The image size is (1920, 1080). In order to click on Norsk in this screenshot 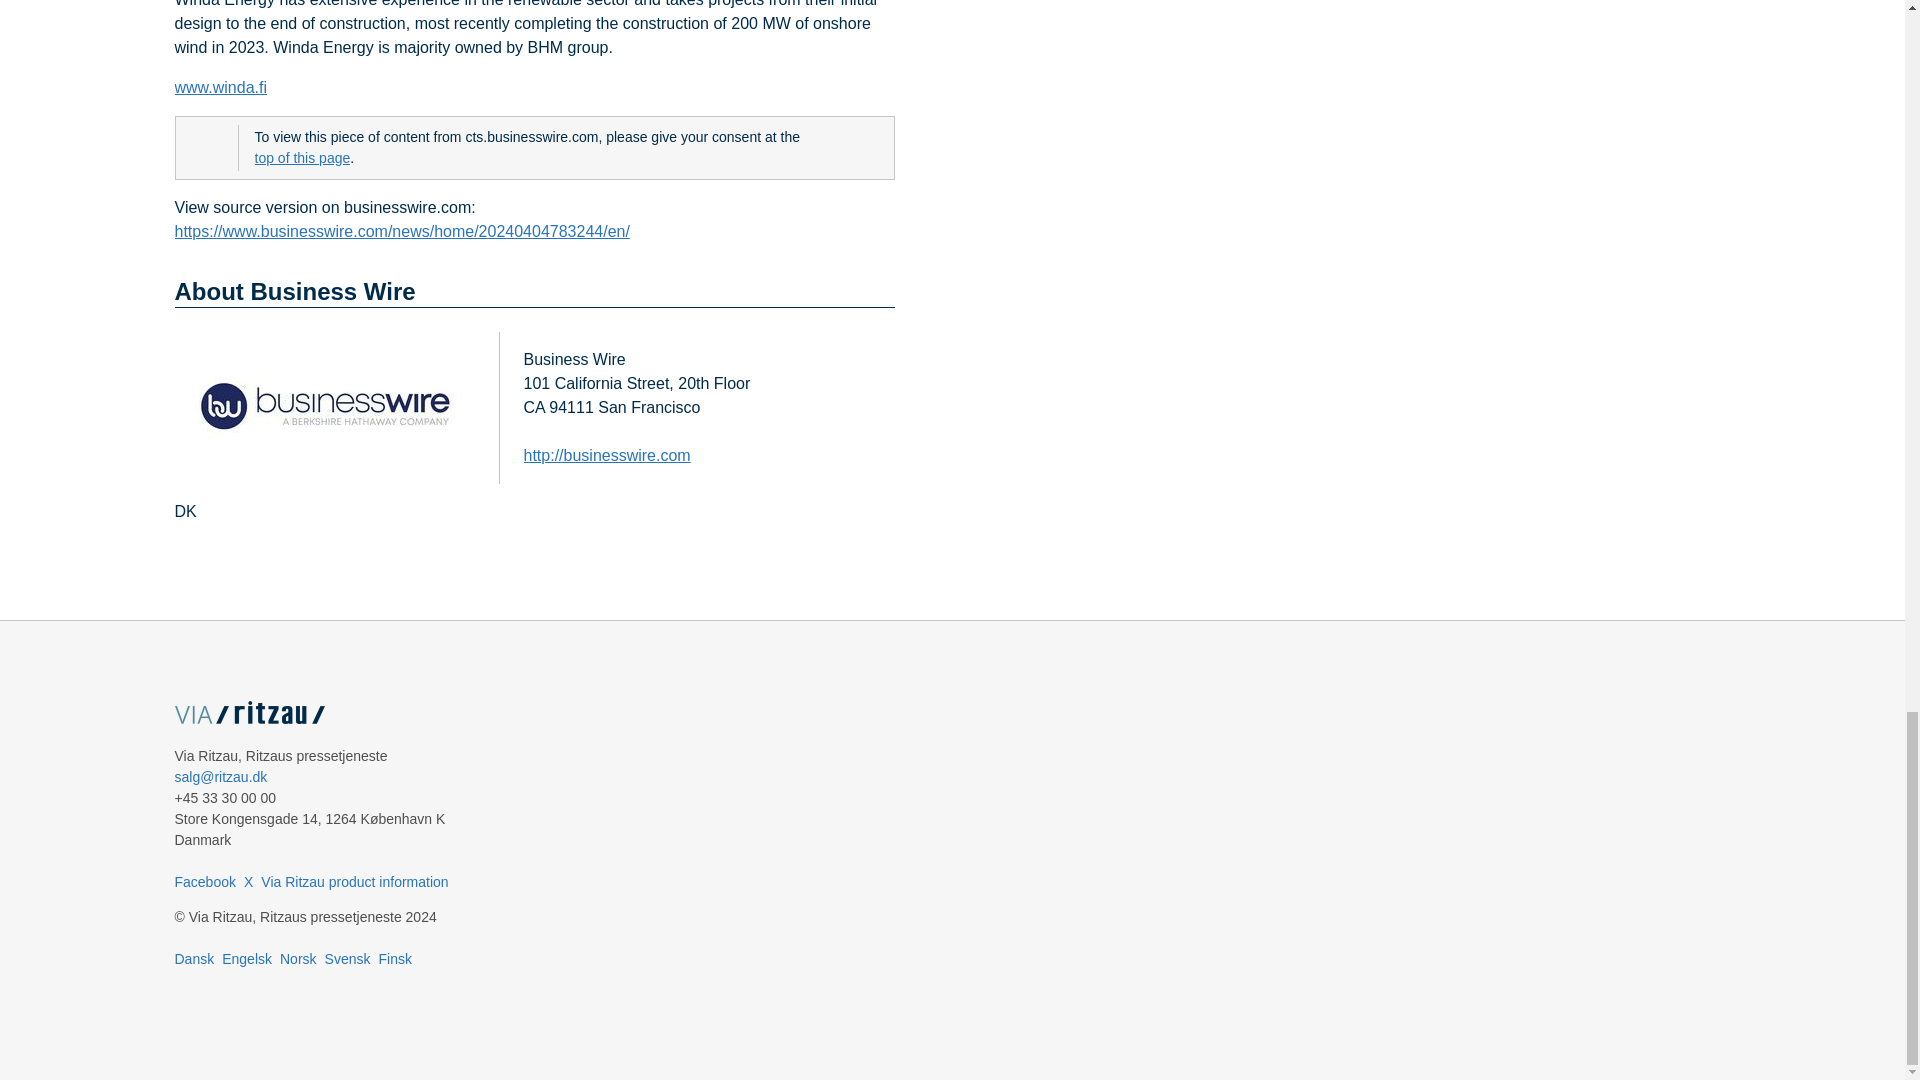, I will do `click(298, 958)`.